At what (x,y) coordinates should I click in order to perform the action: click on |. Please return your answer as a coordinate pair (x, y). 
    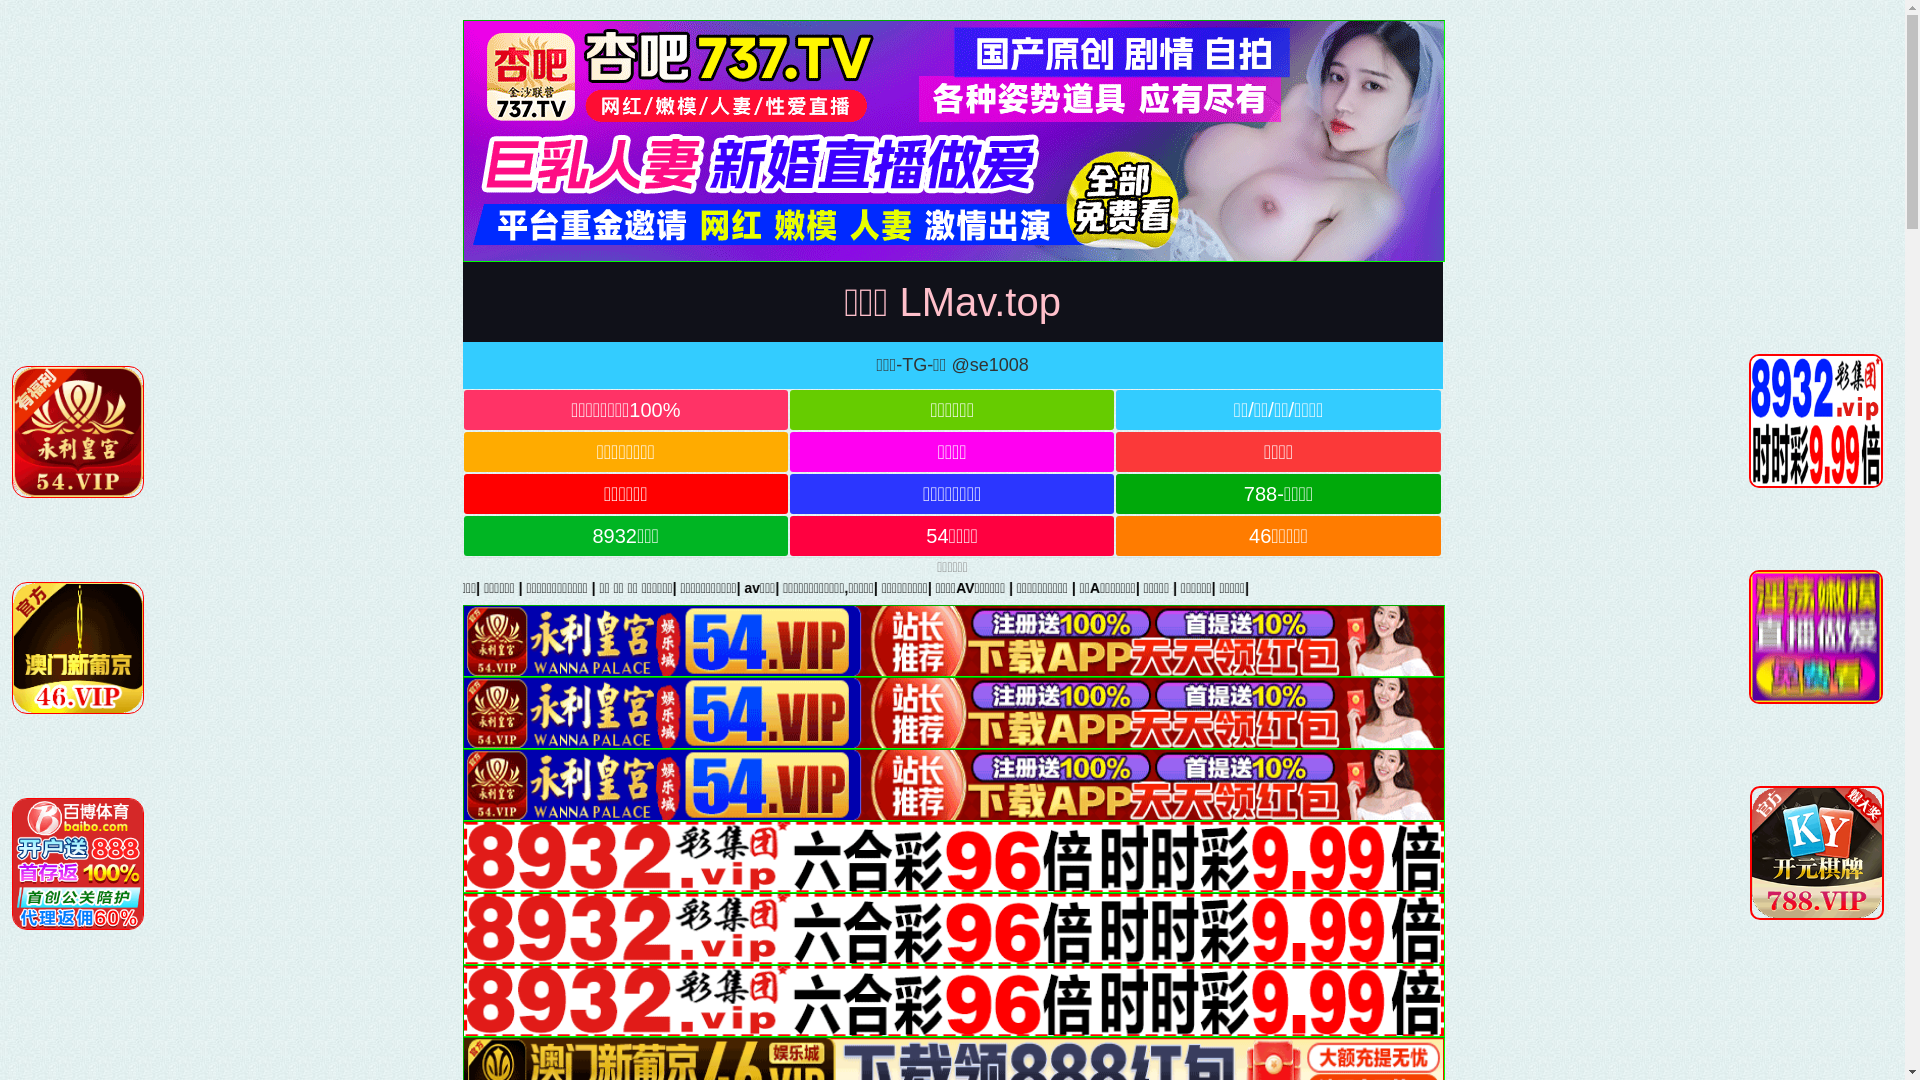
    Looking at the image, I should click on (665, 588).